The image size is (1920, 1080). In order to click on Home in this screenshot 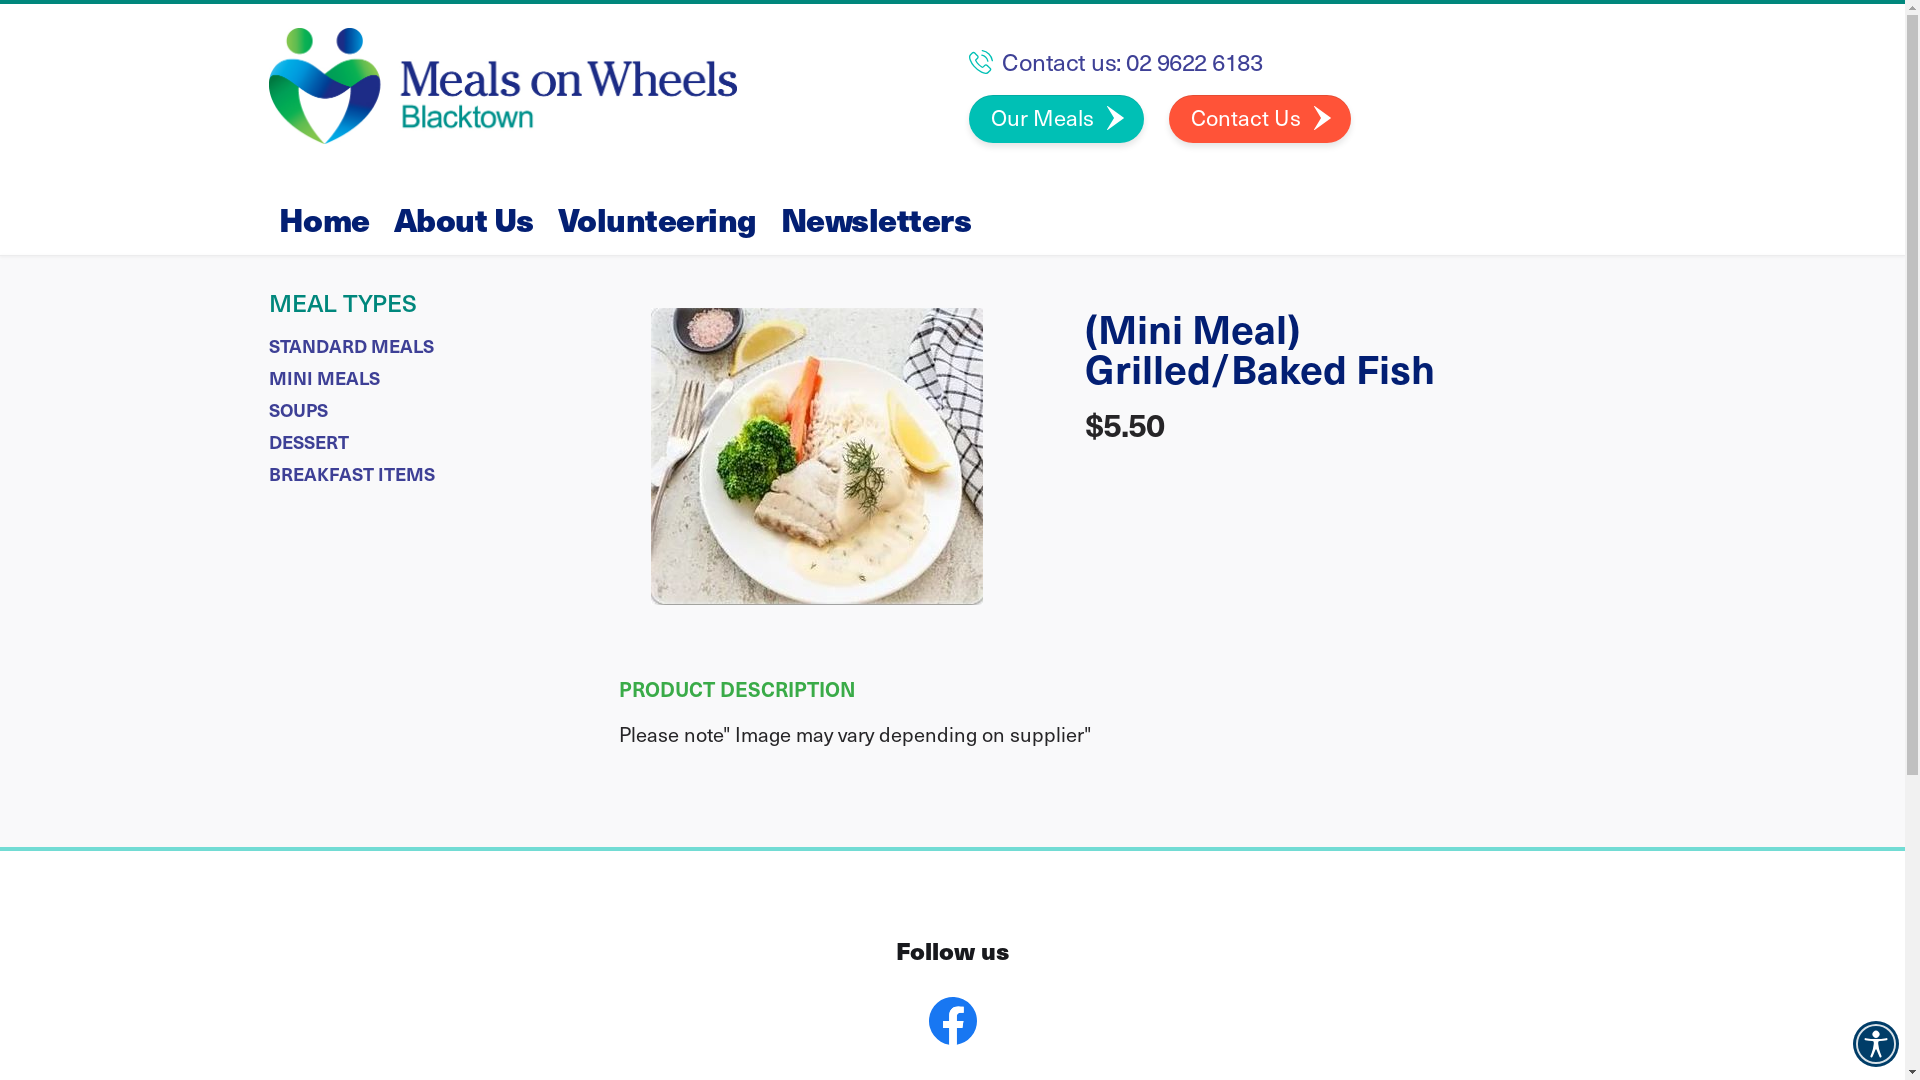, I will do `click(324, 219)`.